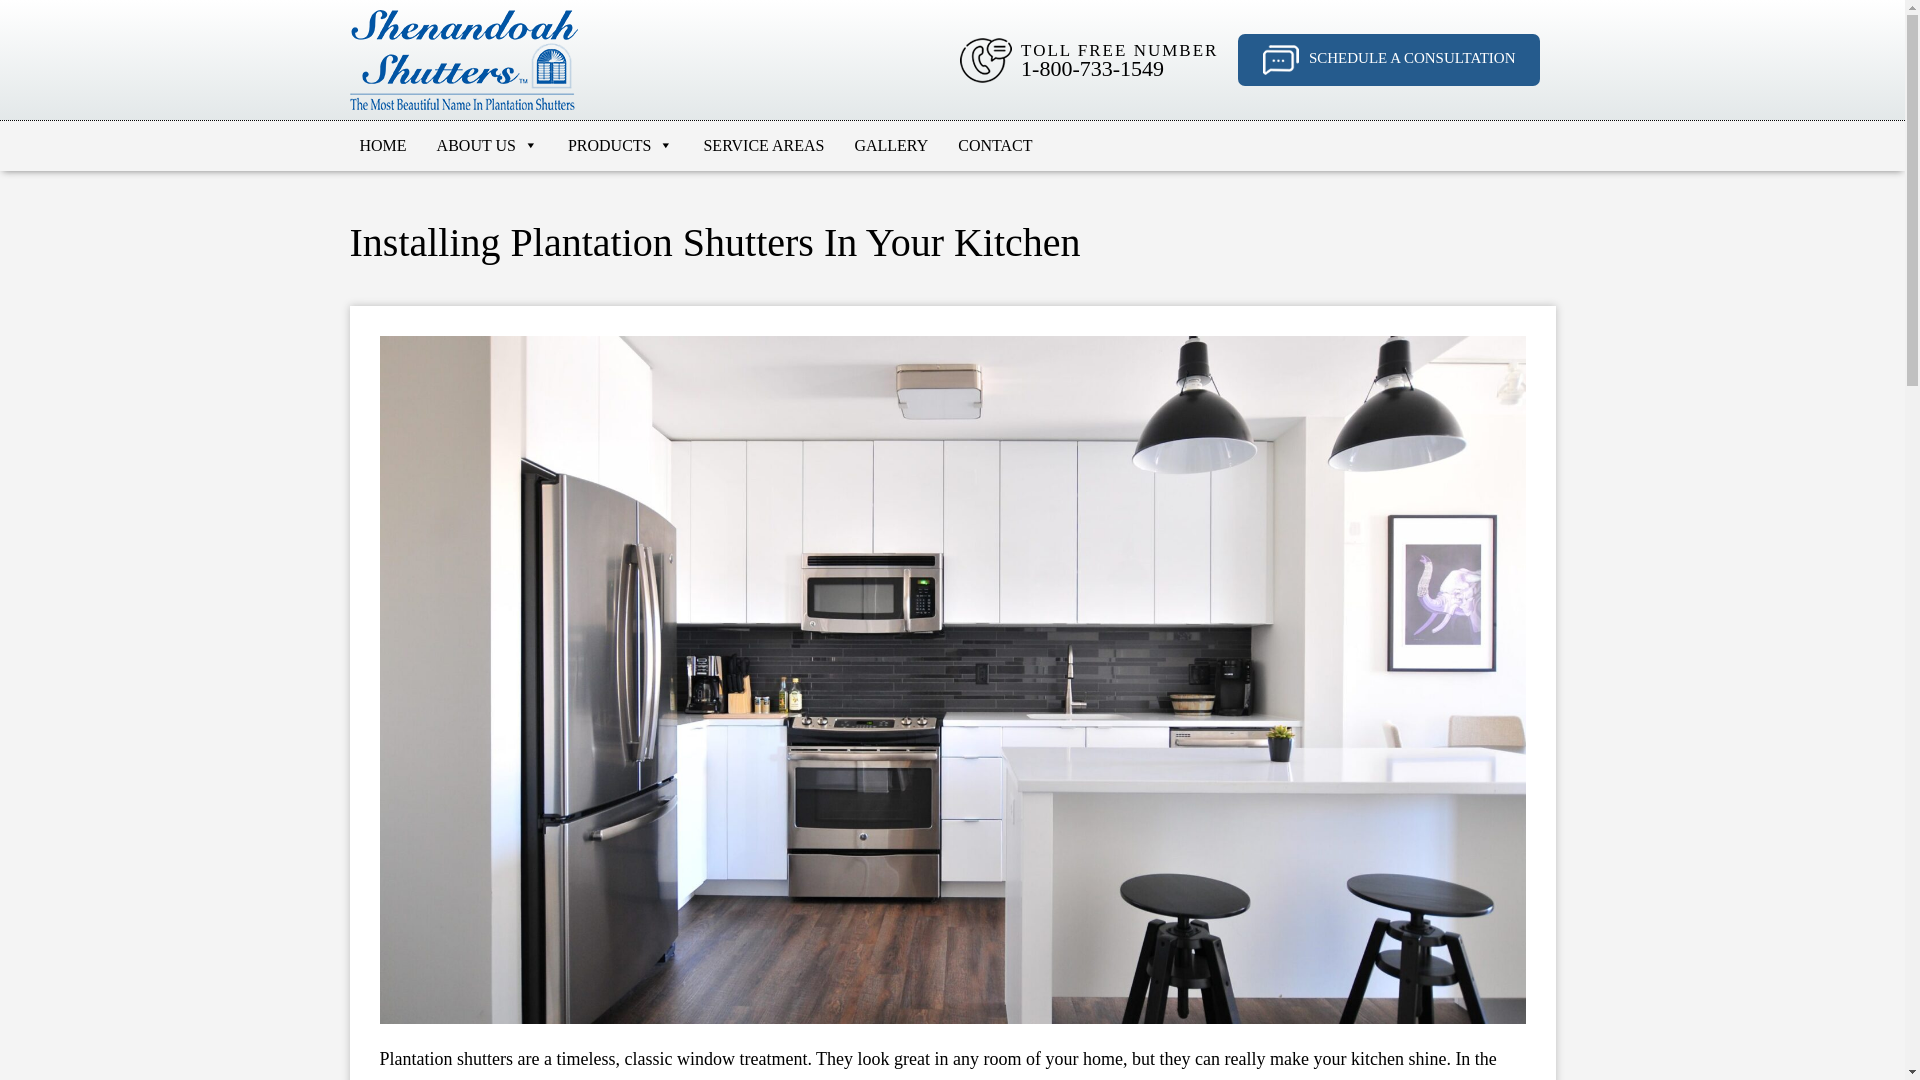 The height and width of the screenshot is (1080, 1920). What do you see at coordinates (995, 145) in the screenshot?
I see `CONTACT` at bounding box center [995, 145].